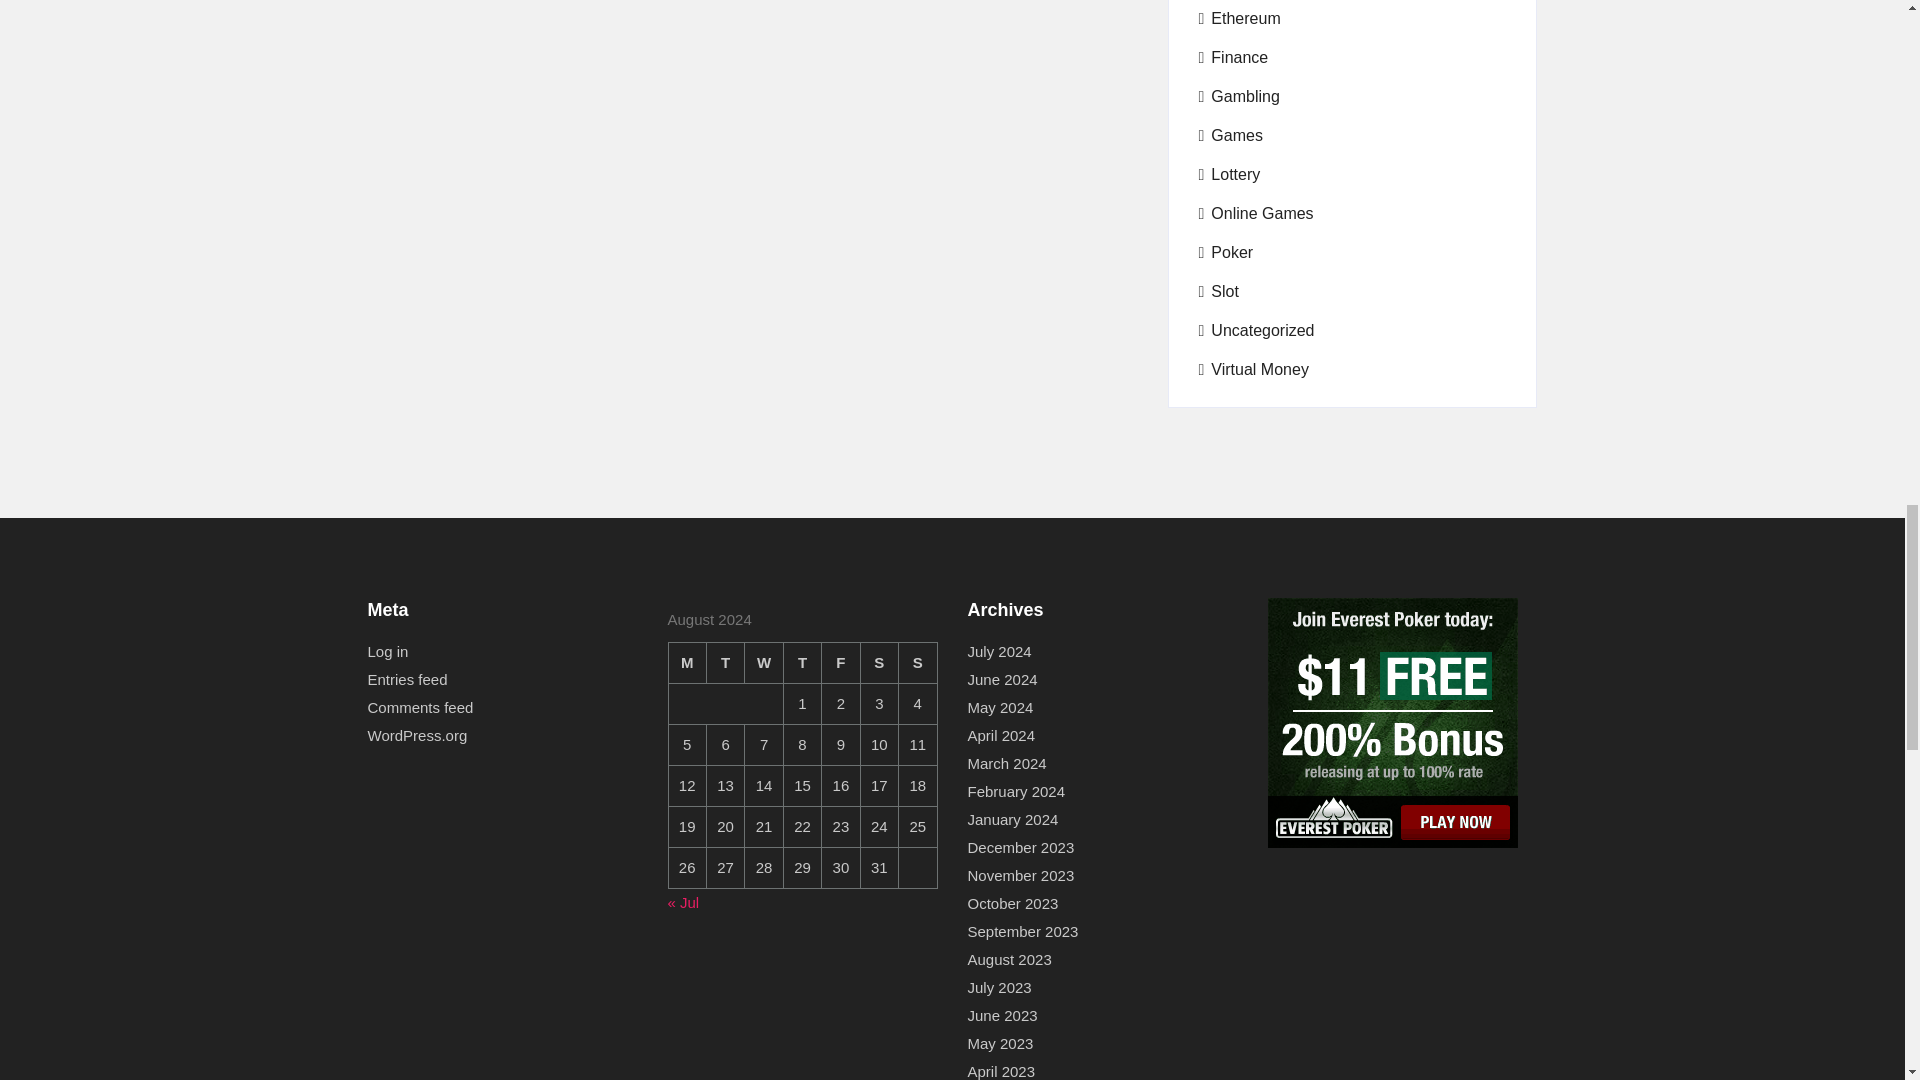 The width and height of the screenshot is (1920, 1080). Describe the element at coordinates (388, 652) in the screenshot. I see `Log in` at that location.